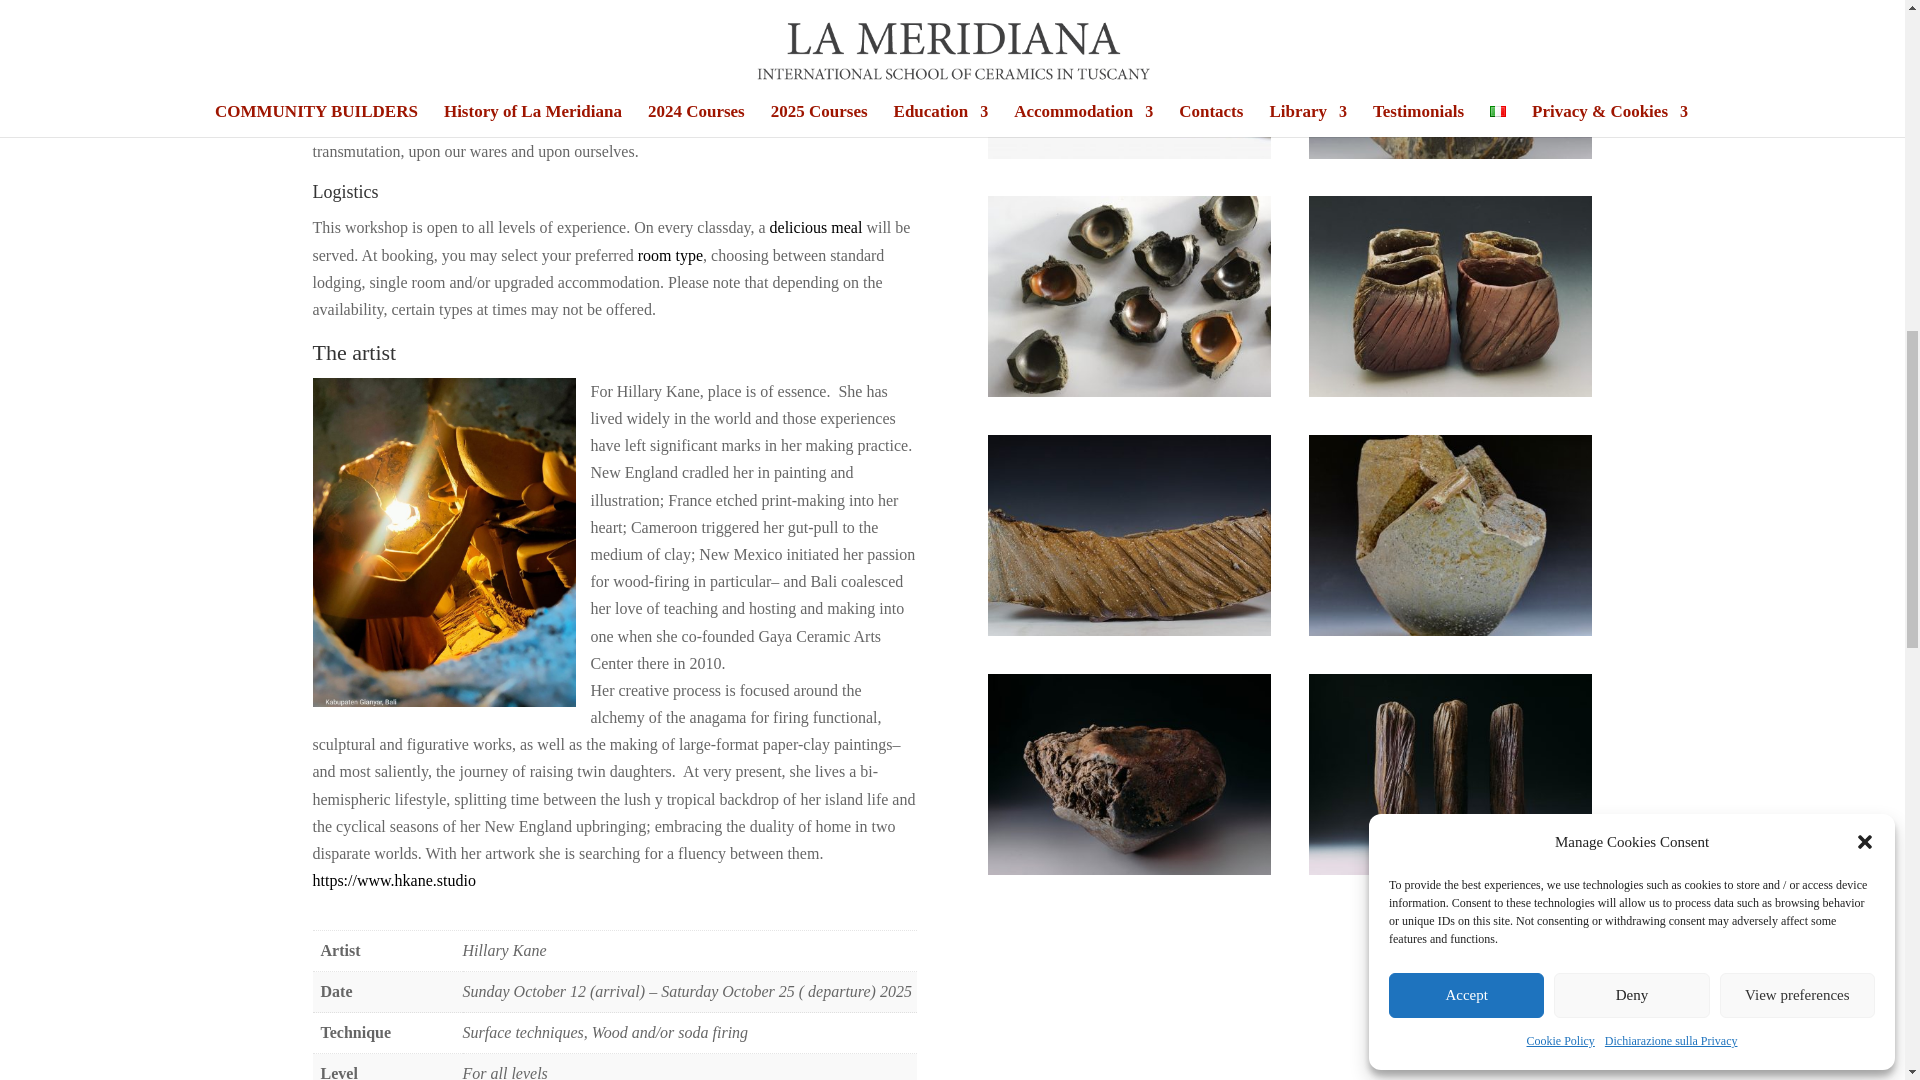 This screenshot has width=1920, height=1080. I want to click on Hillary Kane, so click(1130, 391).